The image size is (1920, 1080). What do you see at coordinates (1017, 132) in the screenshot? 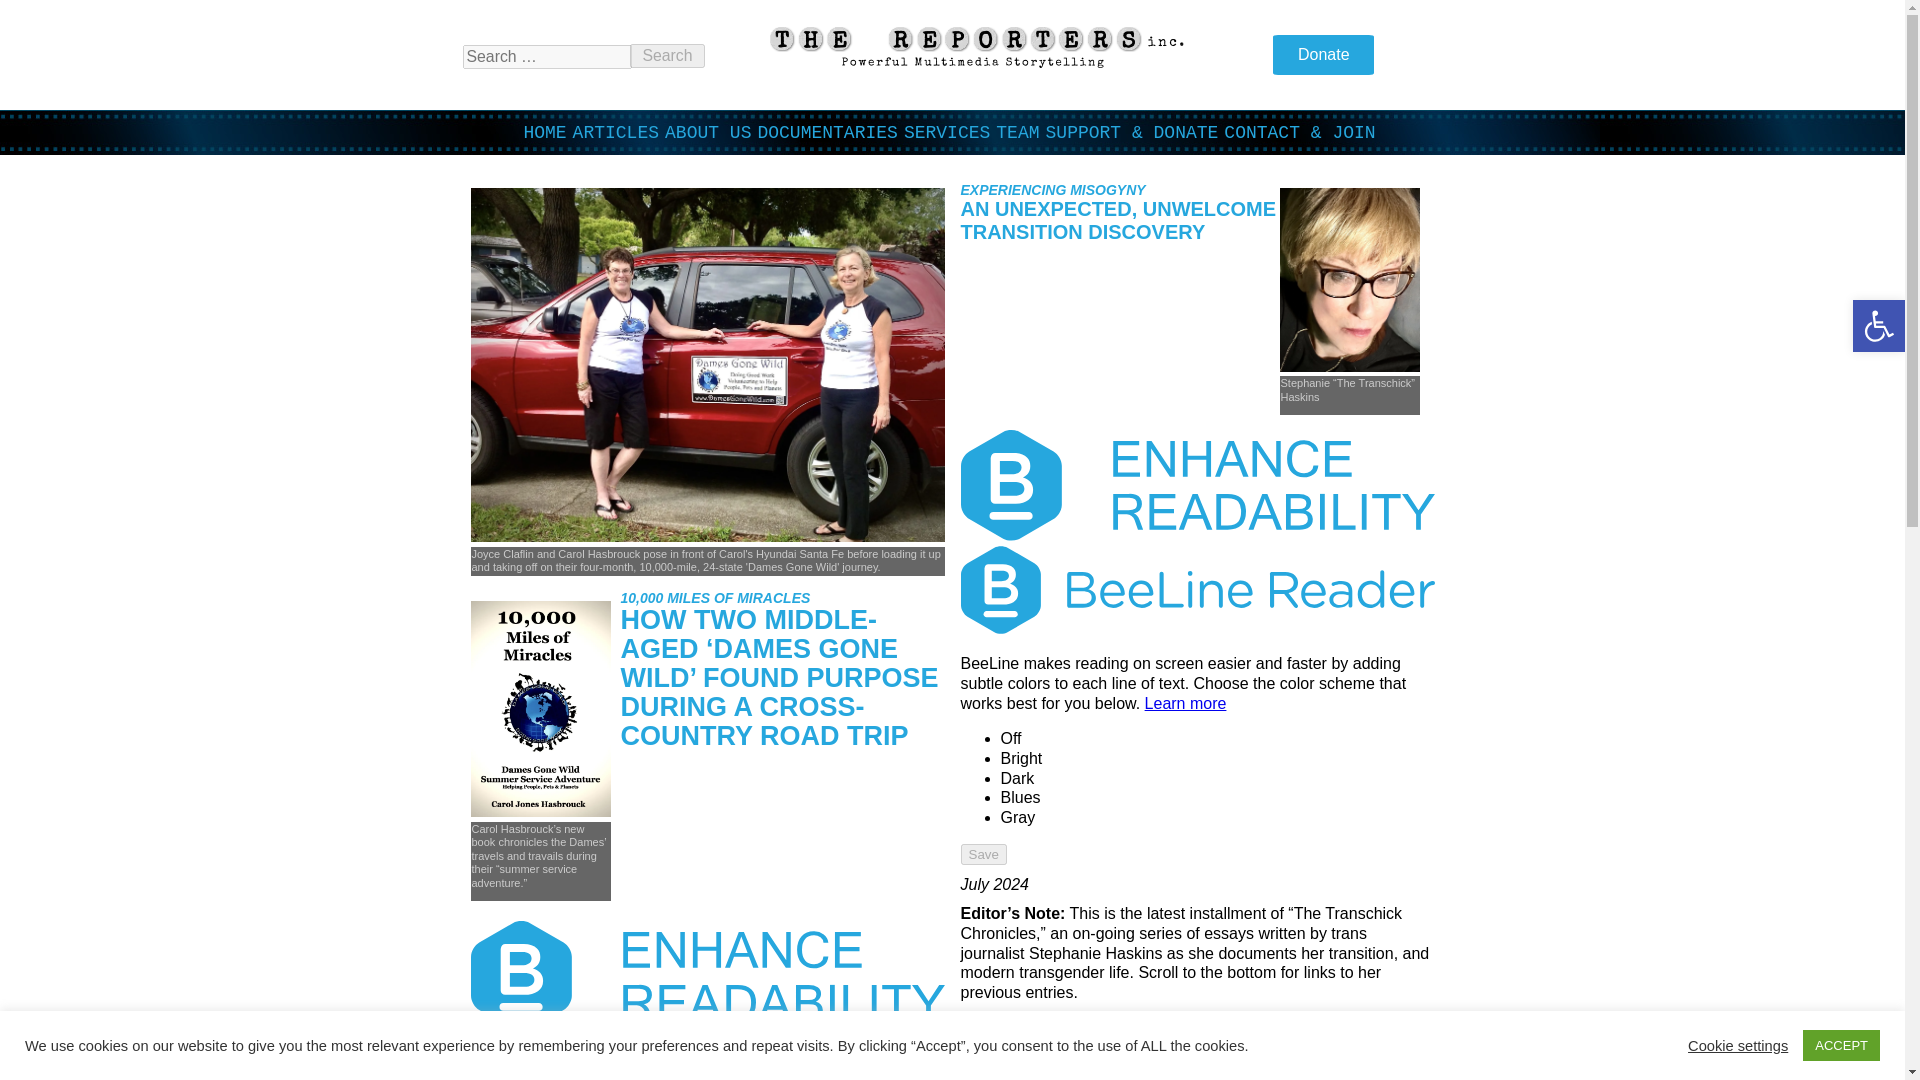
I see `TEAM` at bounding box center [1017, 132].